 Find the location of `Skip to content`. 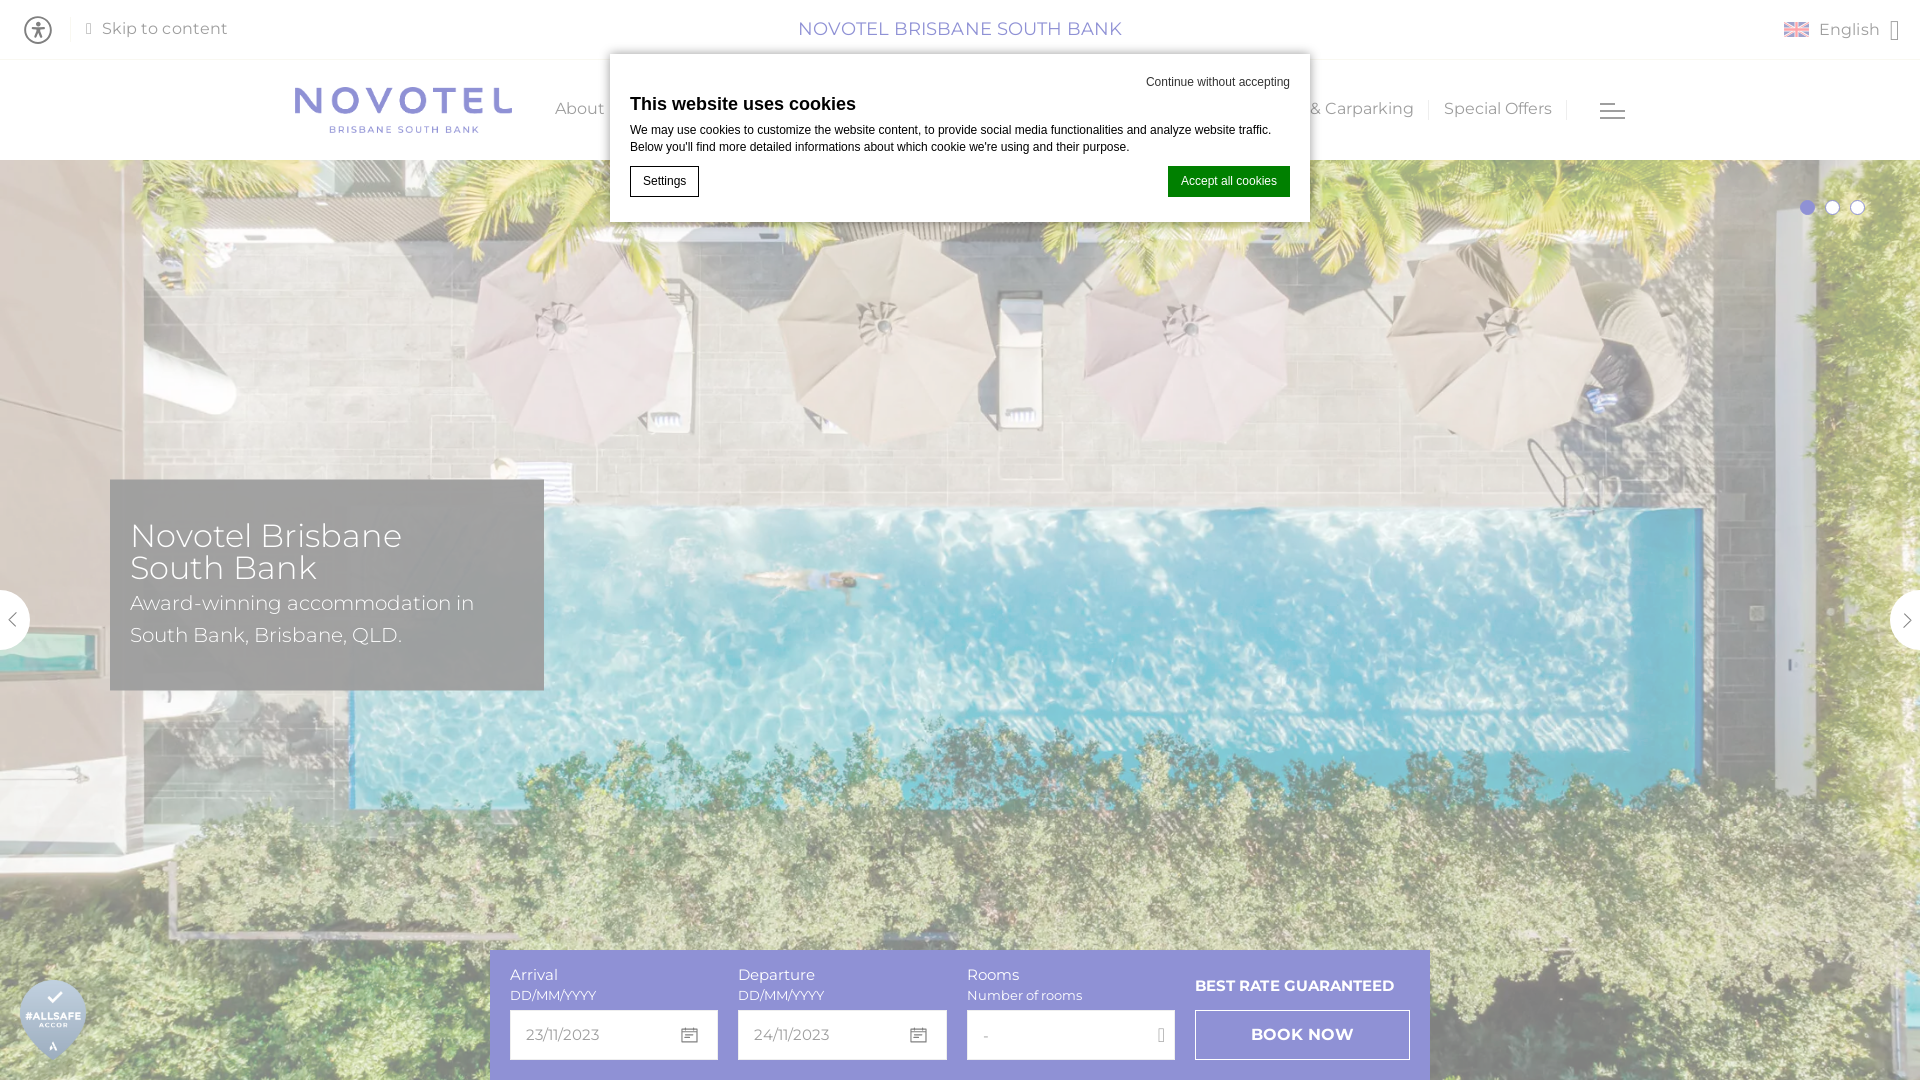

Skip to content is located at coordinates (157, 30).